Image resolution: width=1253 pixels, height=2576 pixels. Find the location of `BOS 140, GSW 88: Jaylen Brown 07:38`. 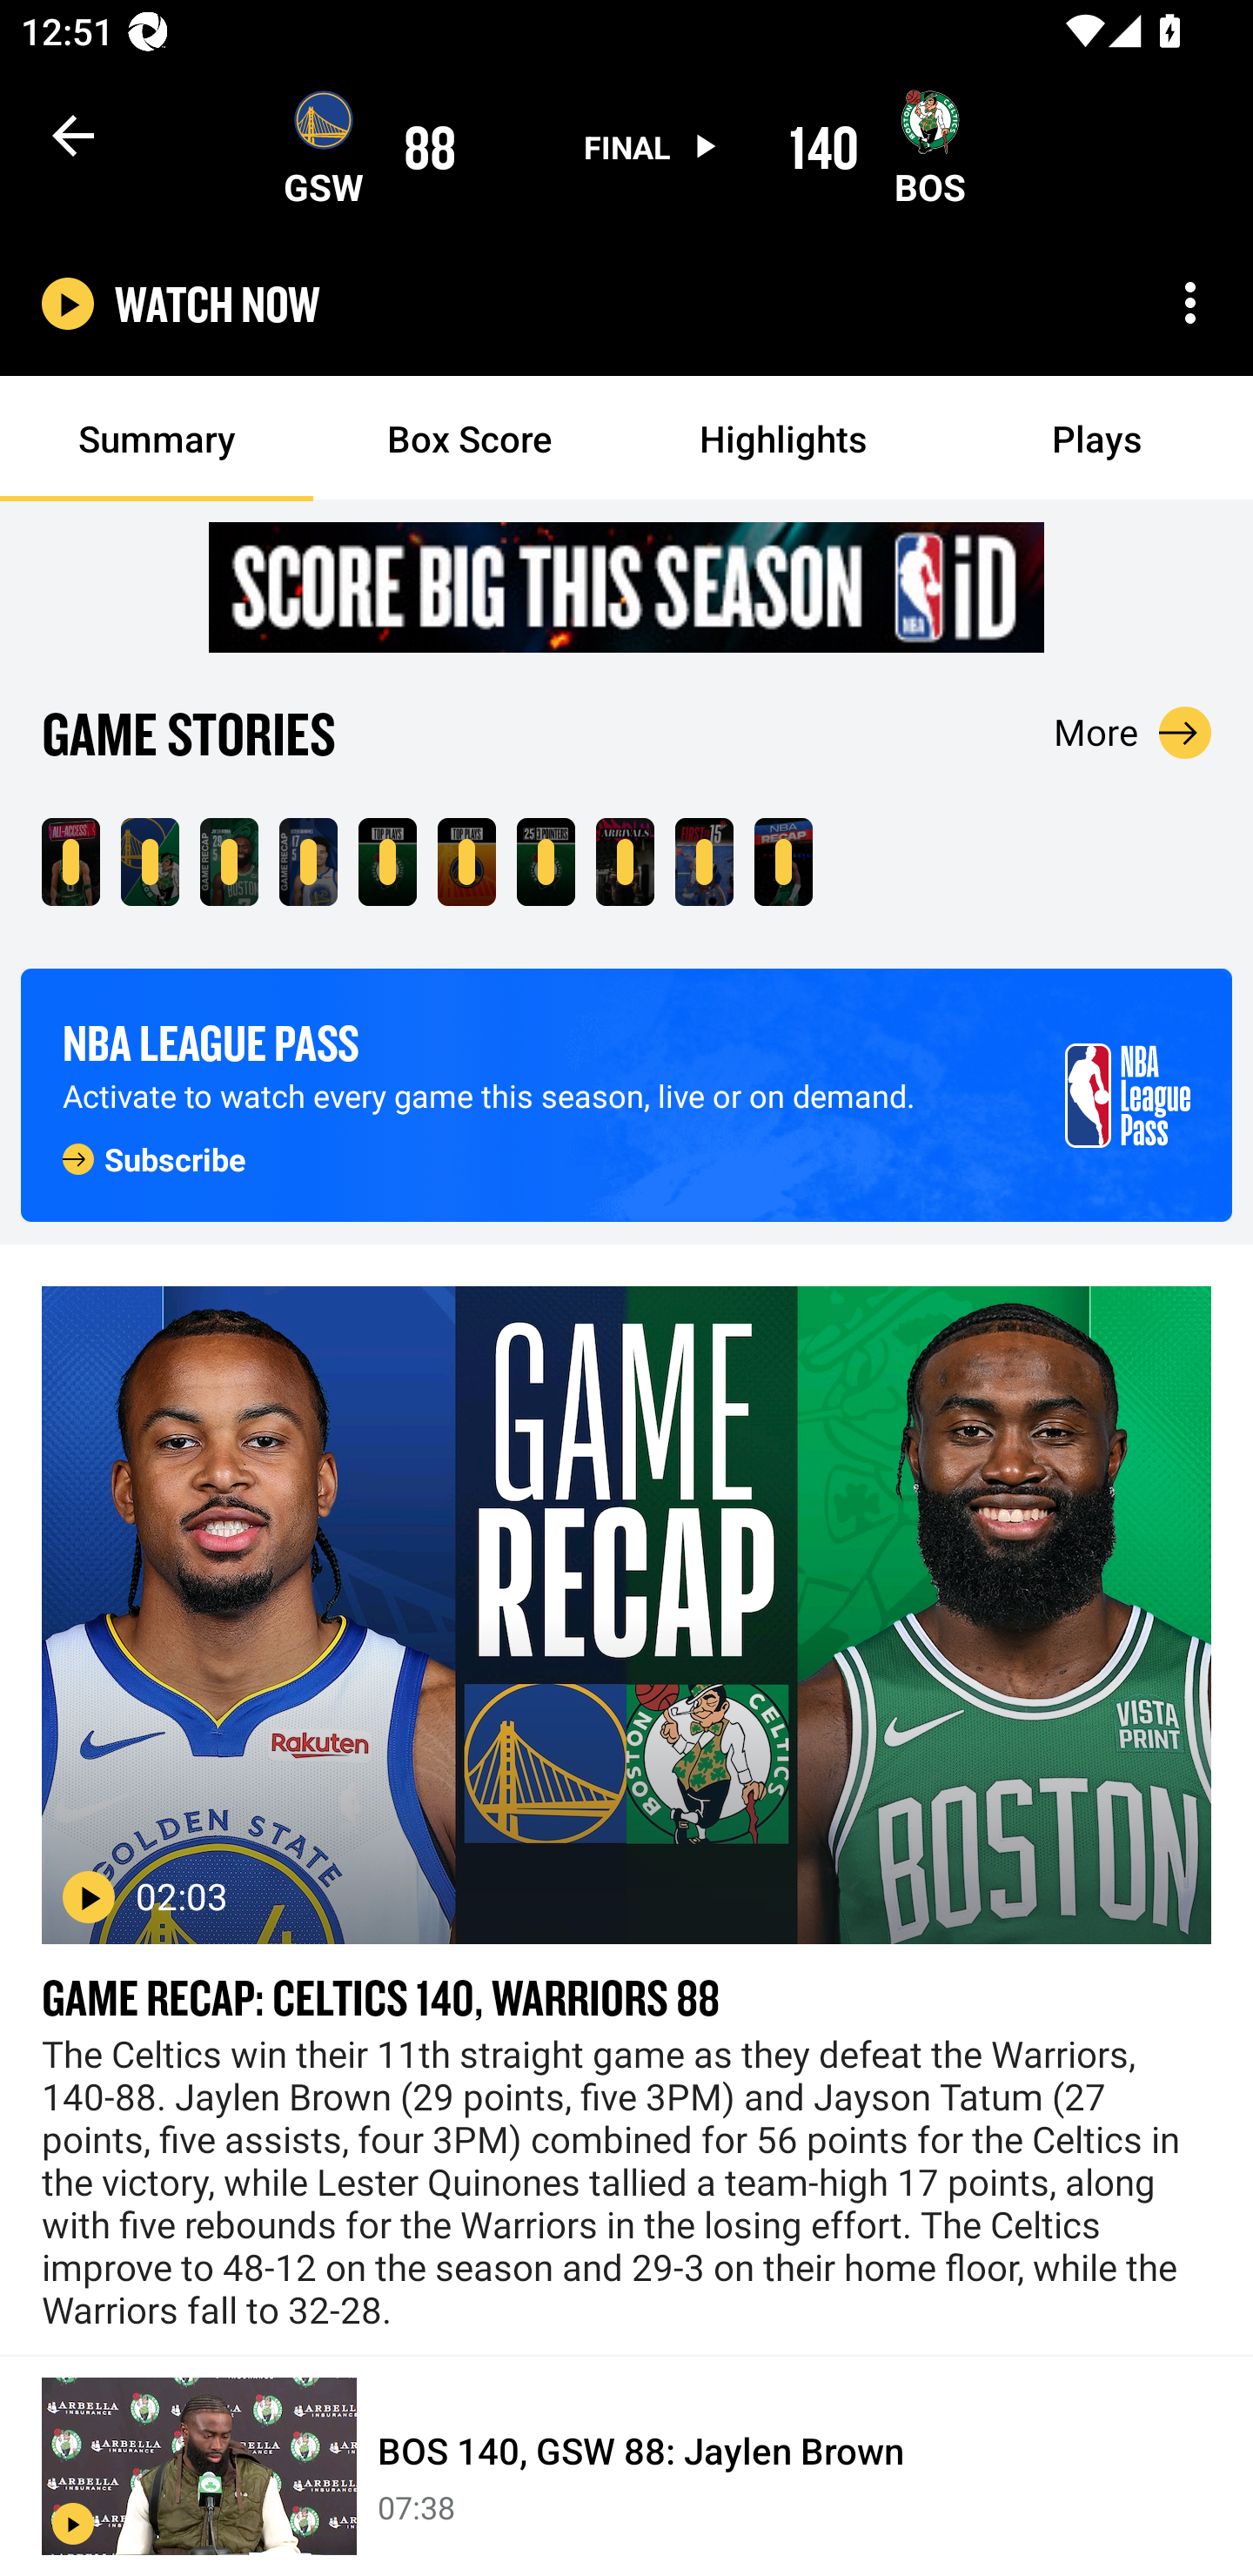

BOS 140, GSW 88: Jaylen Brown 07:38 is located at coordinates (626, 2466).